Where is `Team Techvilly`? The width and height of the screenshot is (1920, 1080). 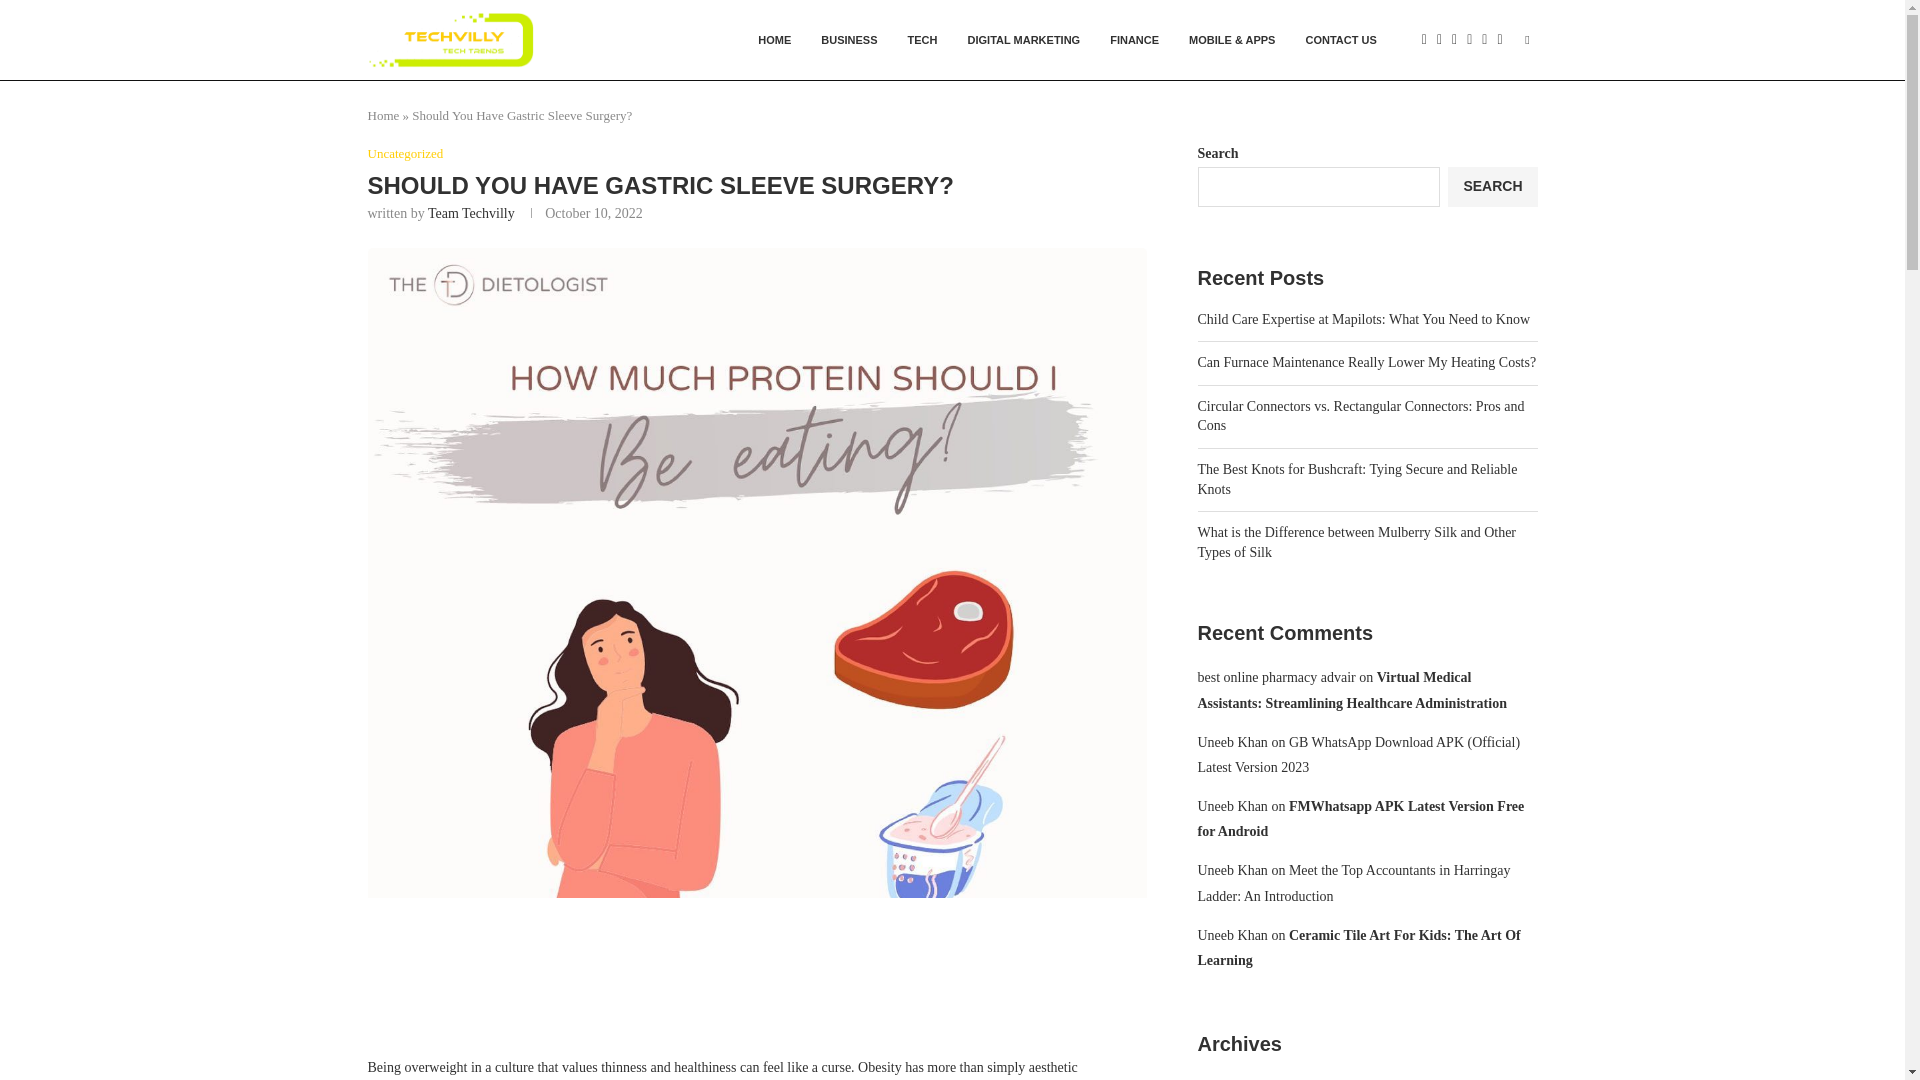 Team Techvilly is located at coordinates (471, 214).